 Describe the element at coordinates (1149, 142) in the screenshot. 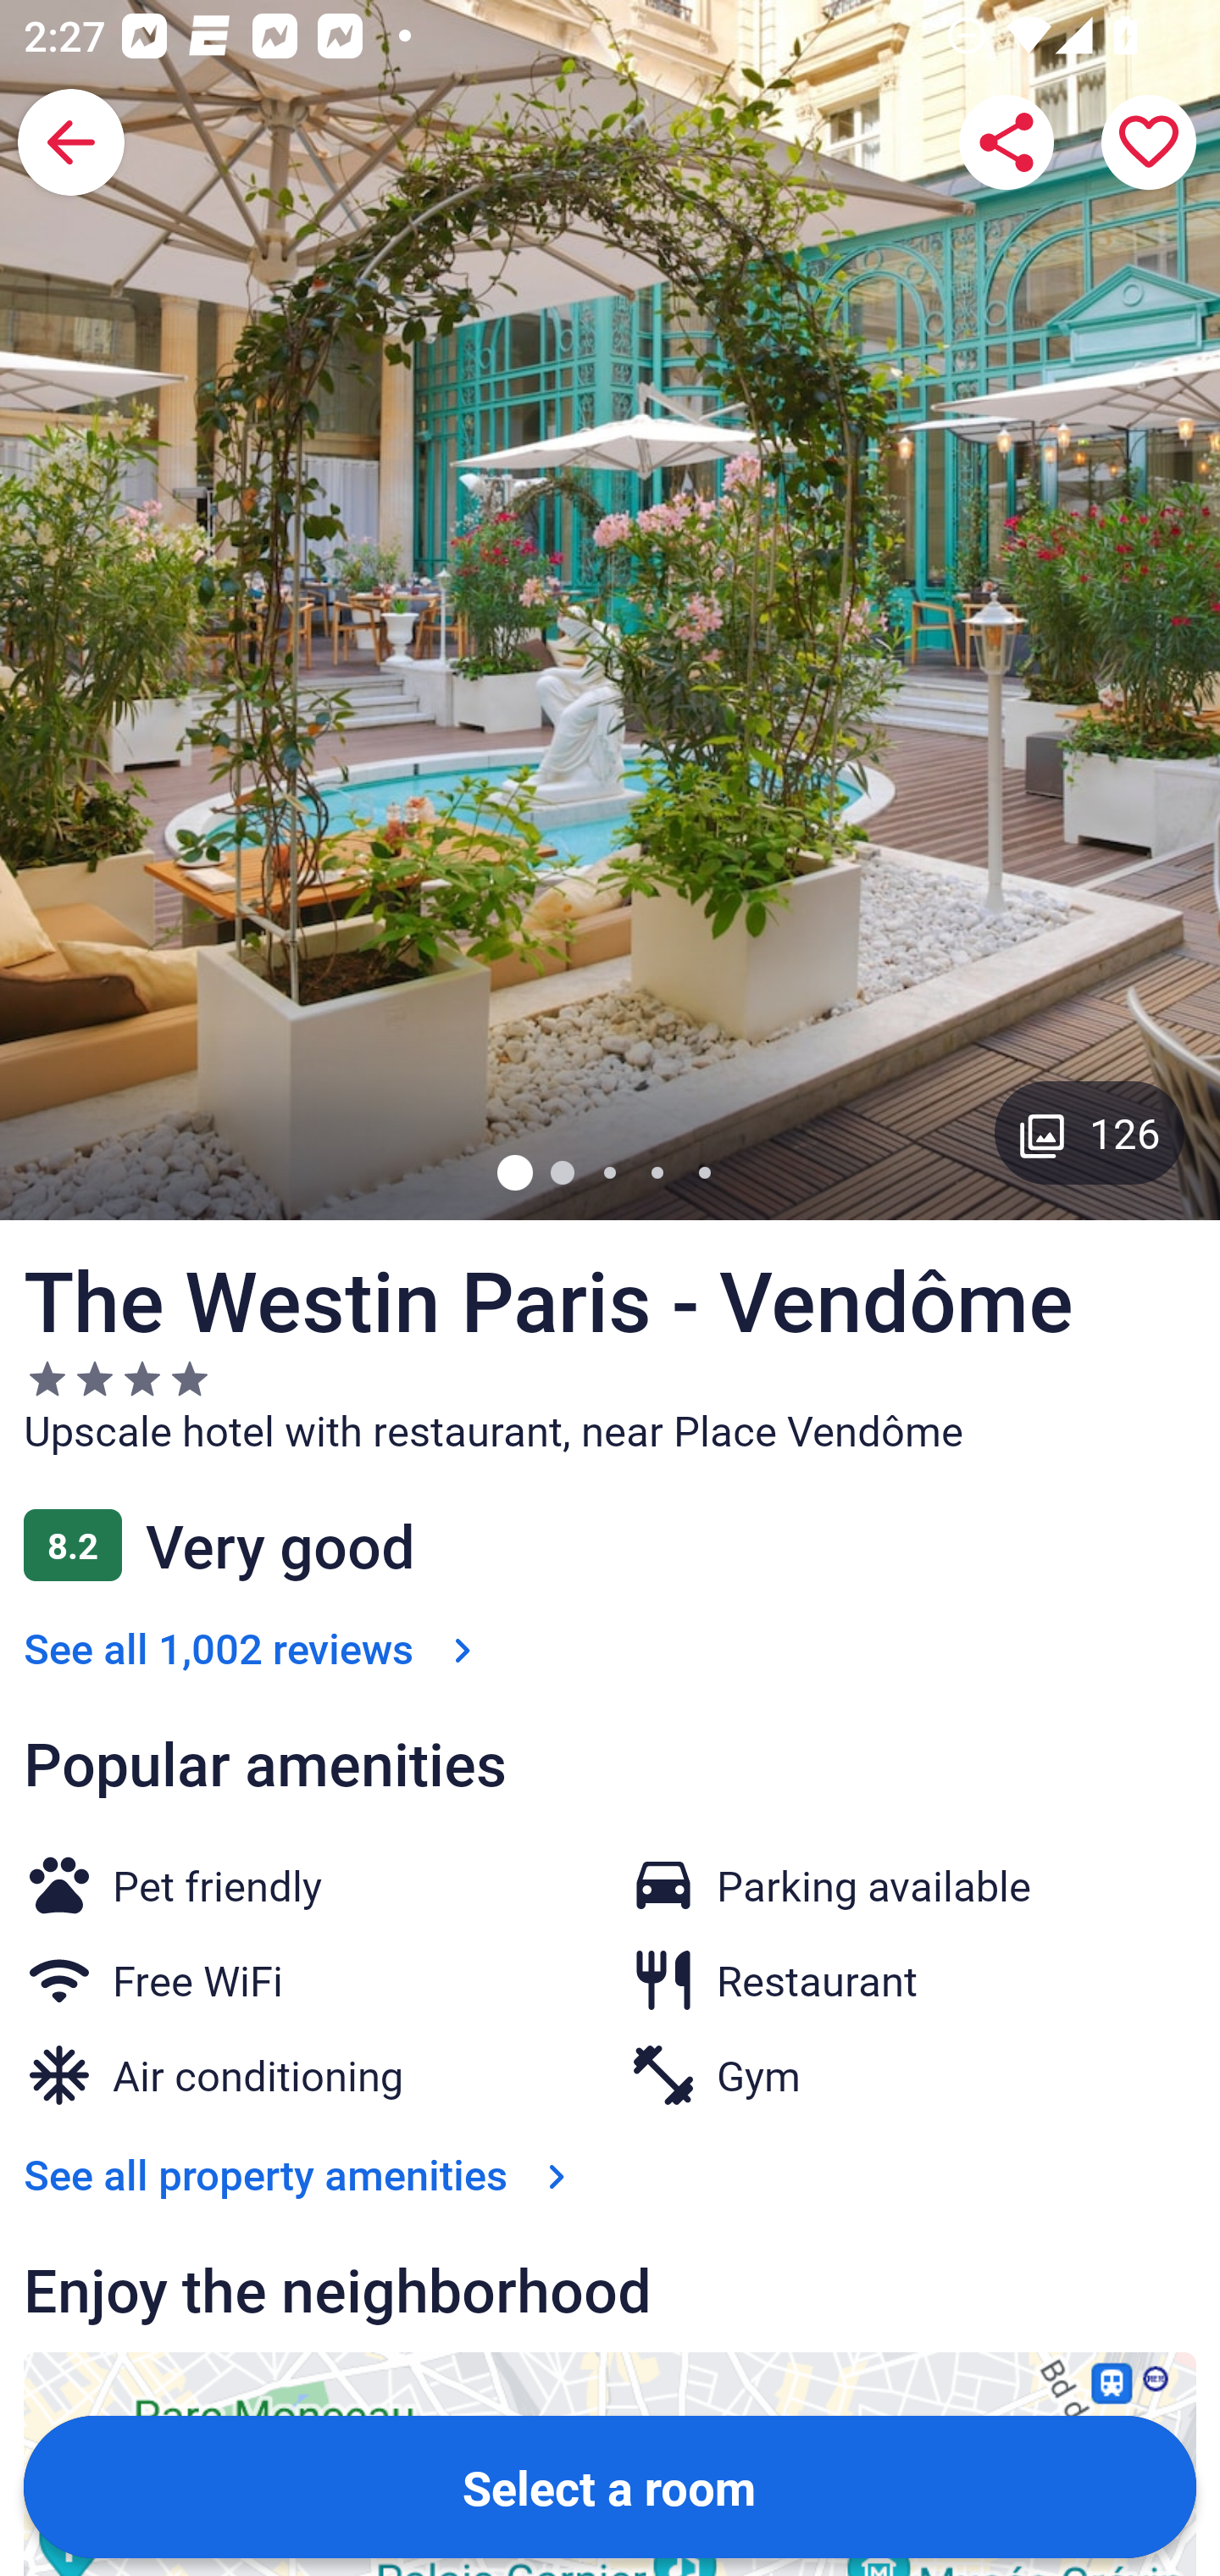

I see `Save property to a trip` at that location.